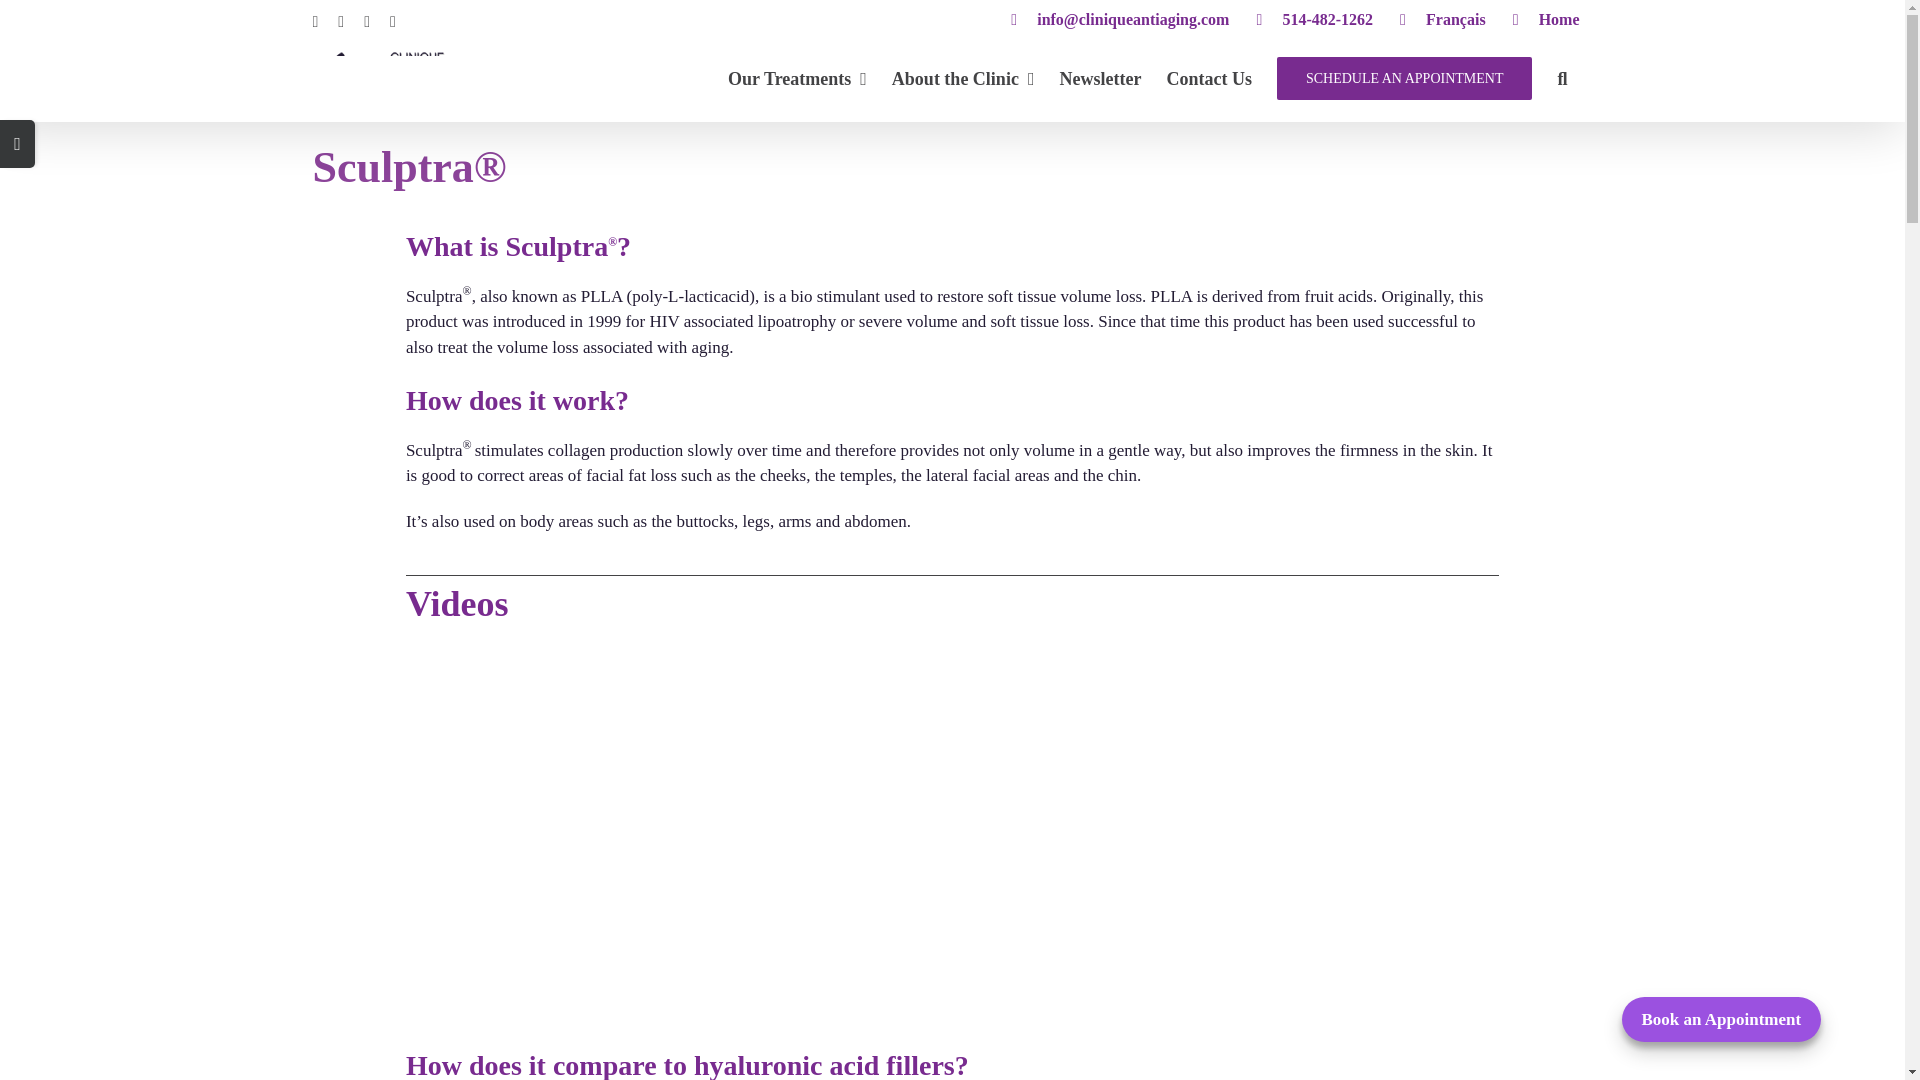  Describe the element at coordinates (1208, 78) in the screenshot. I see `Contact Us` at that location.